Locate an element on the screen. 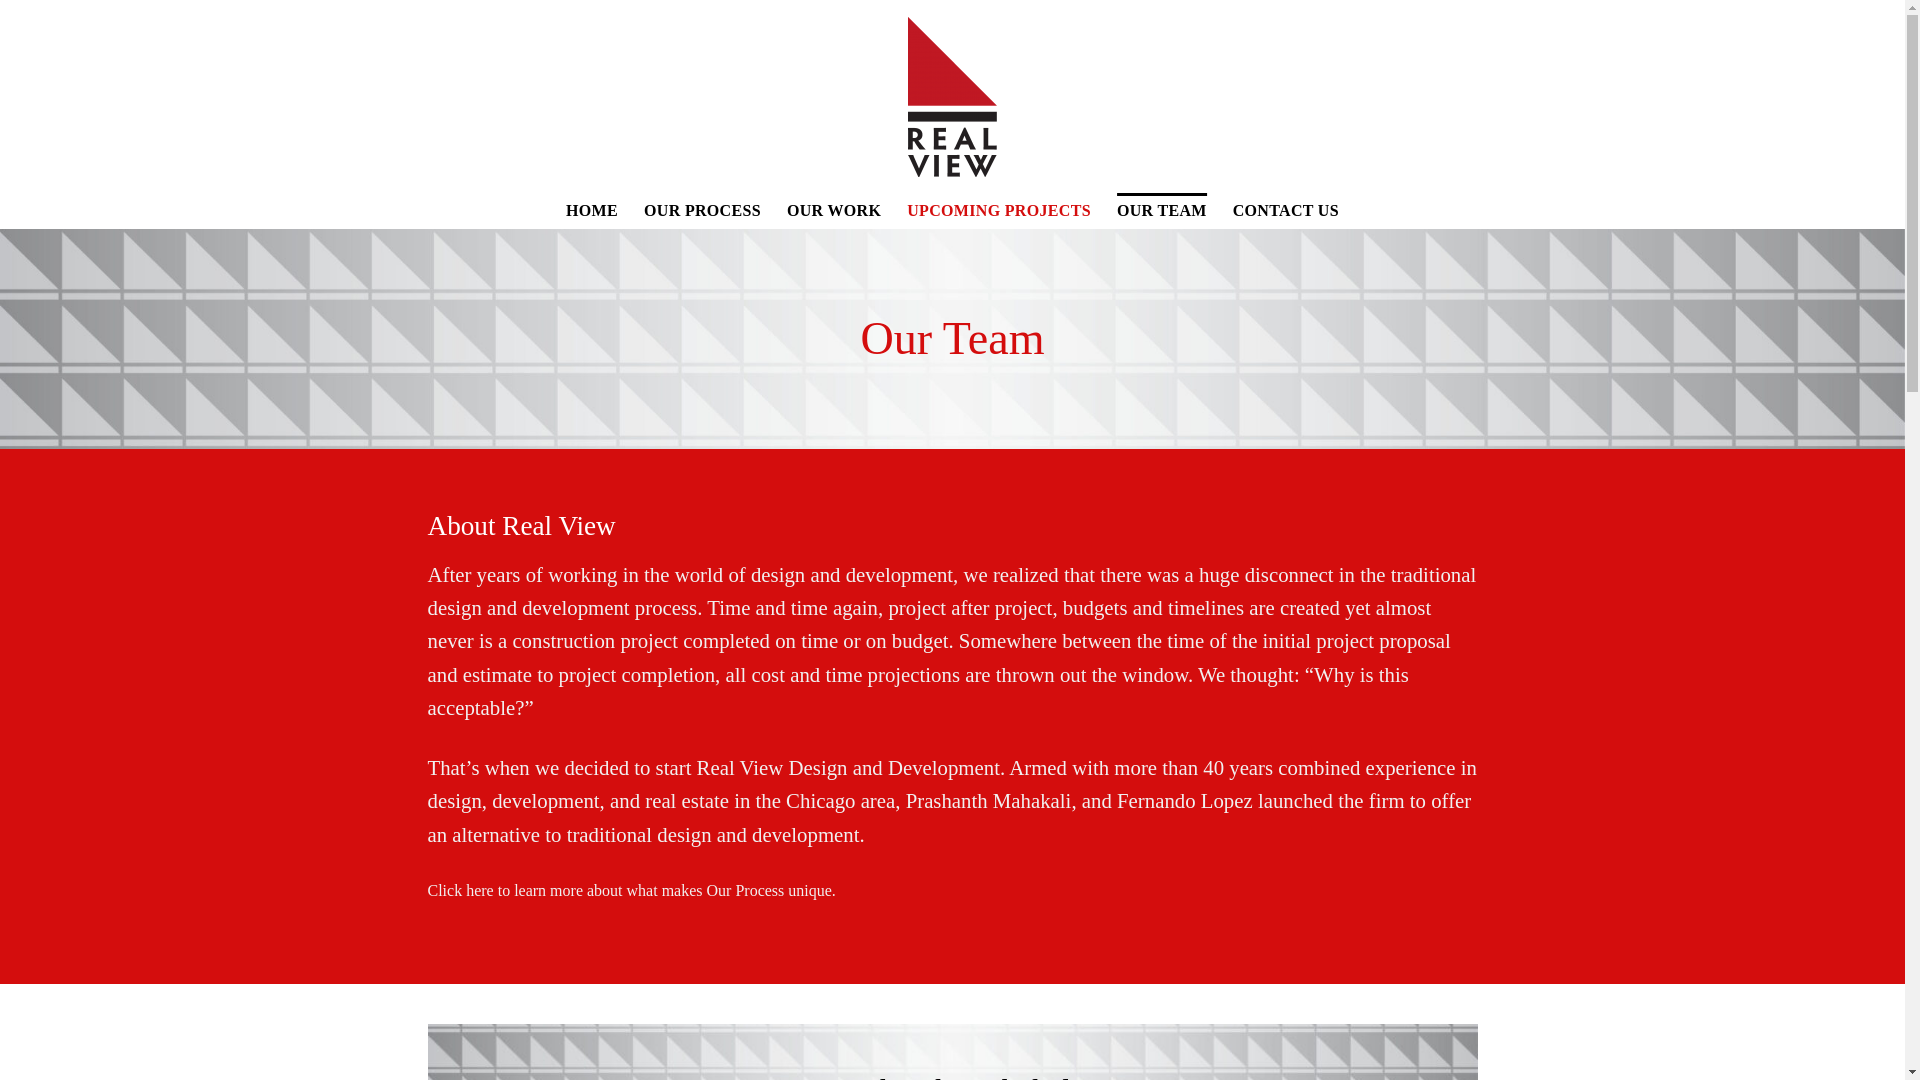 The height and width of the screenshot is (1080, 1920). OUR WORK is located at coordinates (834, 210).